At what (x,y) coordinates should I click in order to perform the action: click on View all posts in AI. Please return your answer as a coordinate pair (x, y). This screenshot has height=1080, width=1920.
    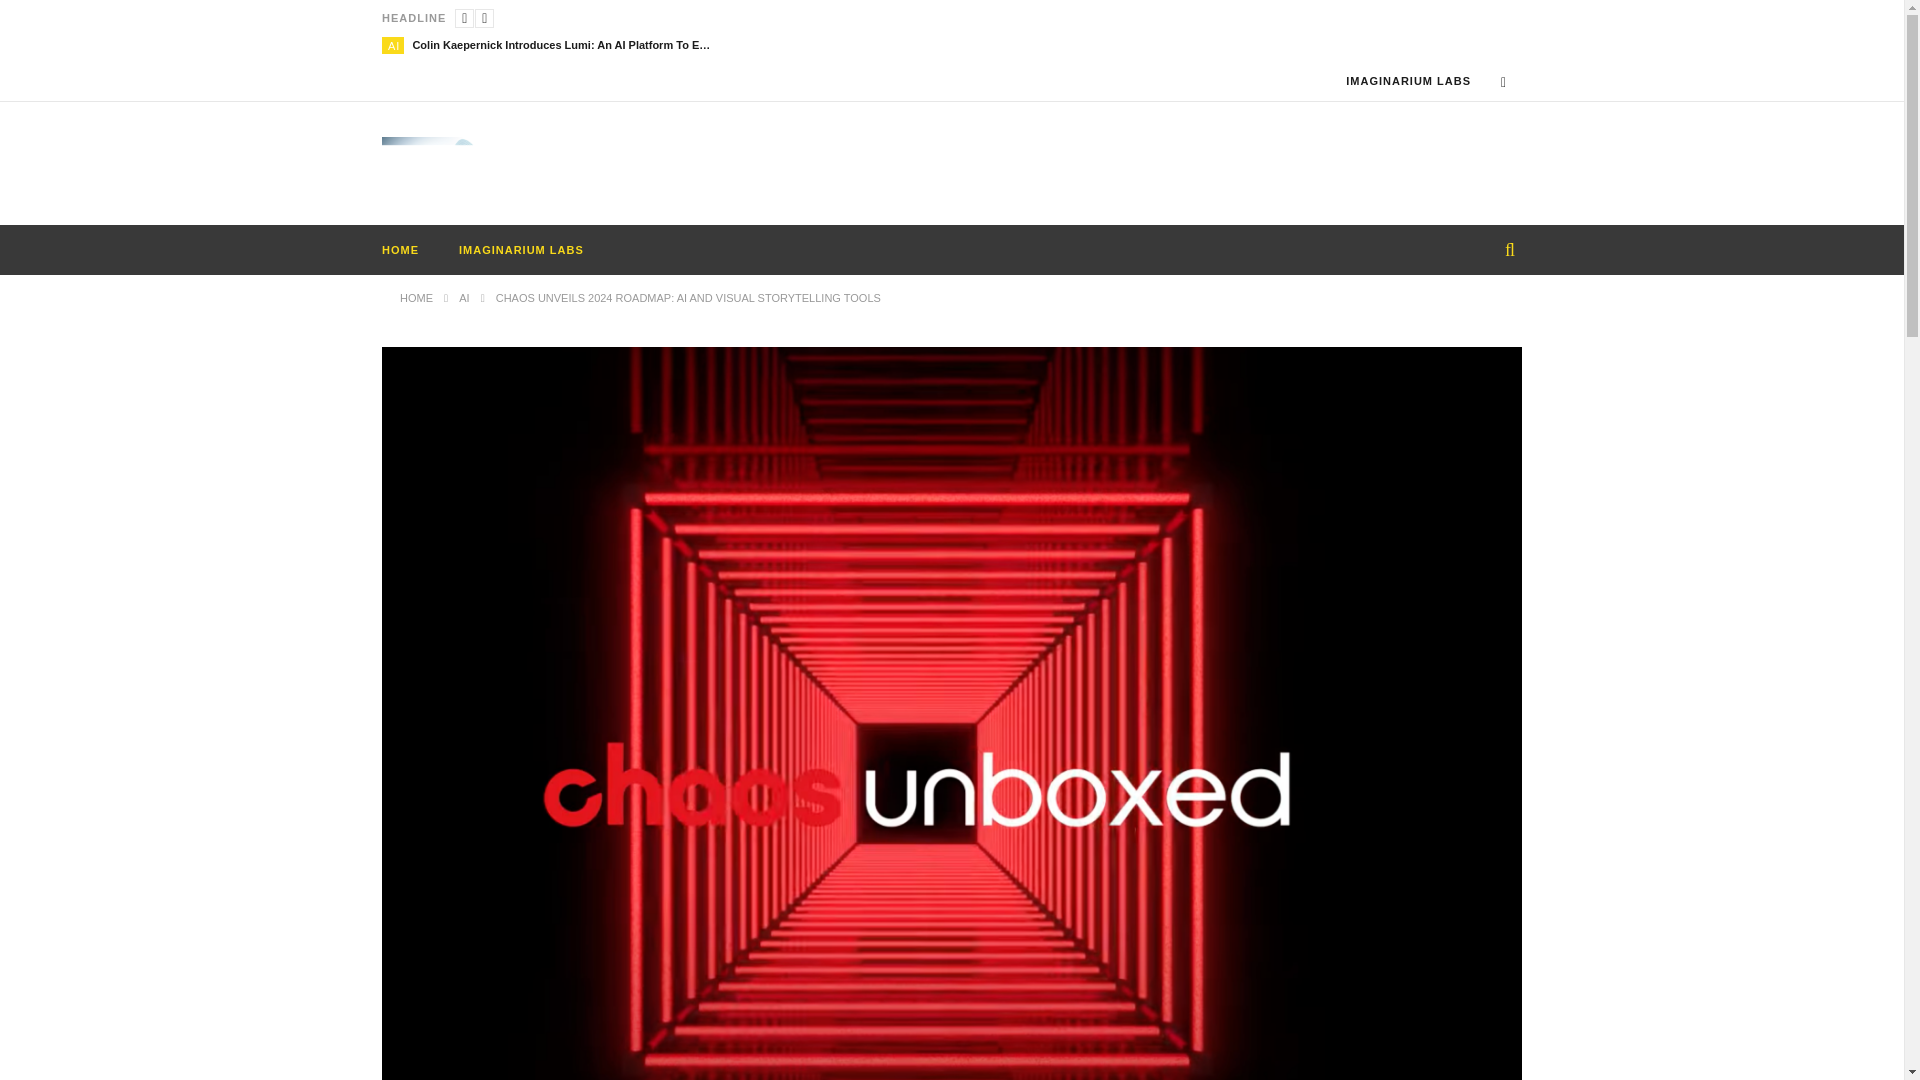
    Looking at the image, I should click on (393, 45).